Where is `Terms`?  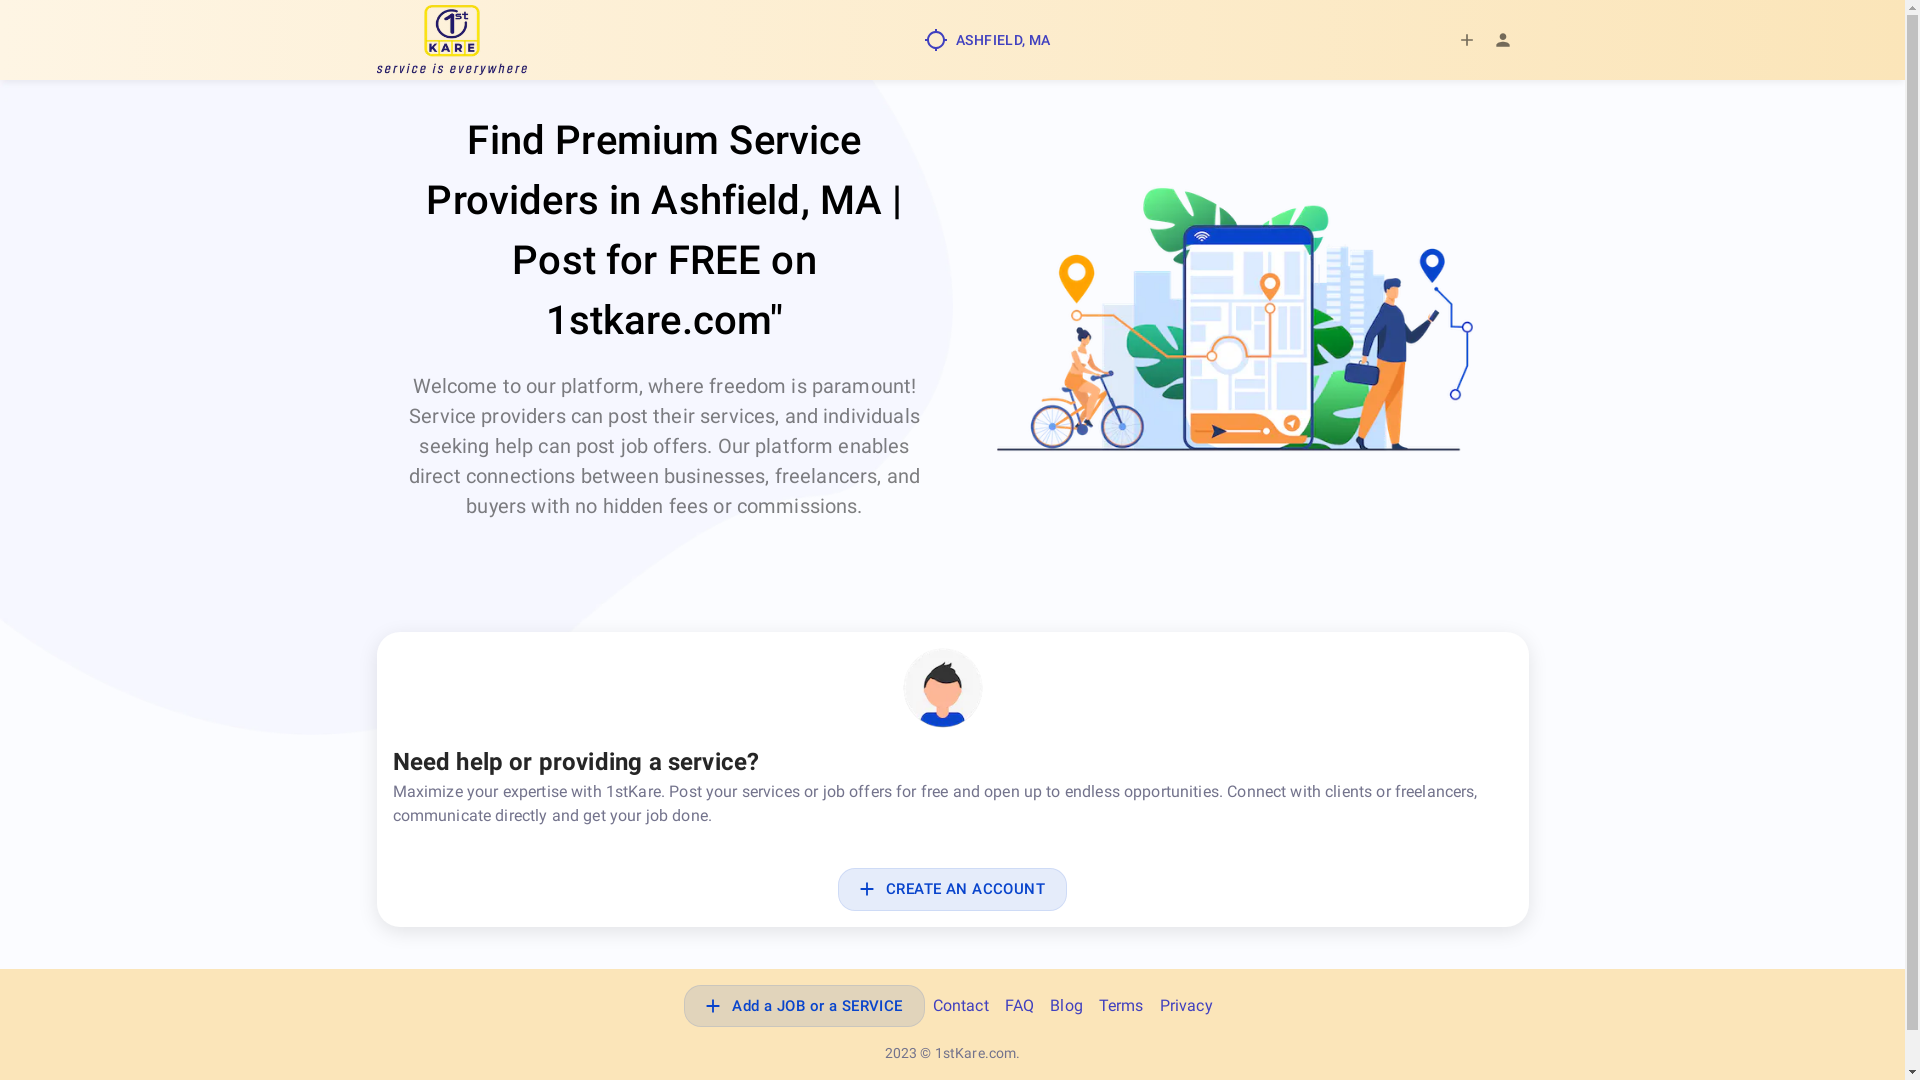
Terms is located at coordinates (1122, 1006).